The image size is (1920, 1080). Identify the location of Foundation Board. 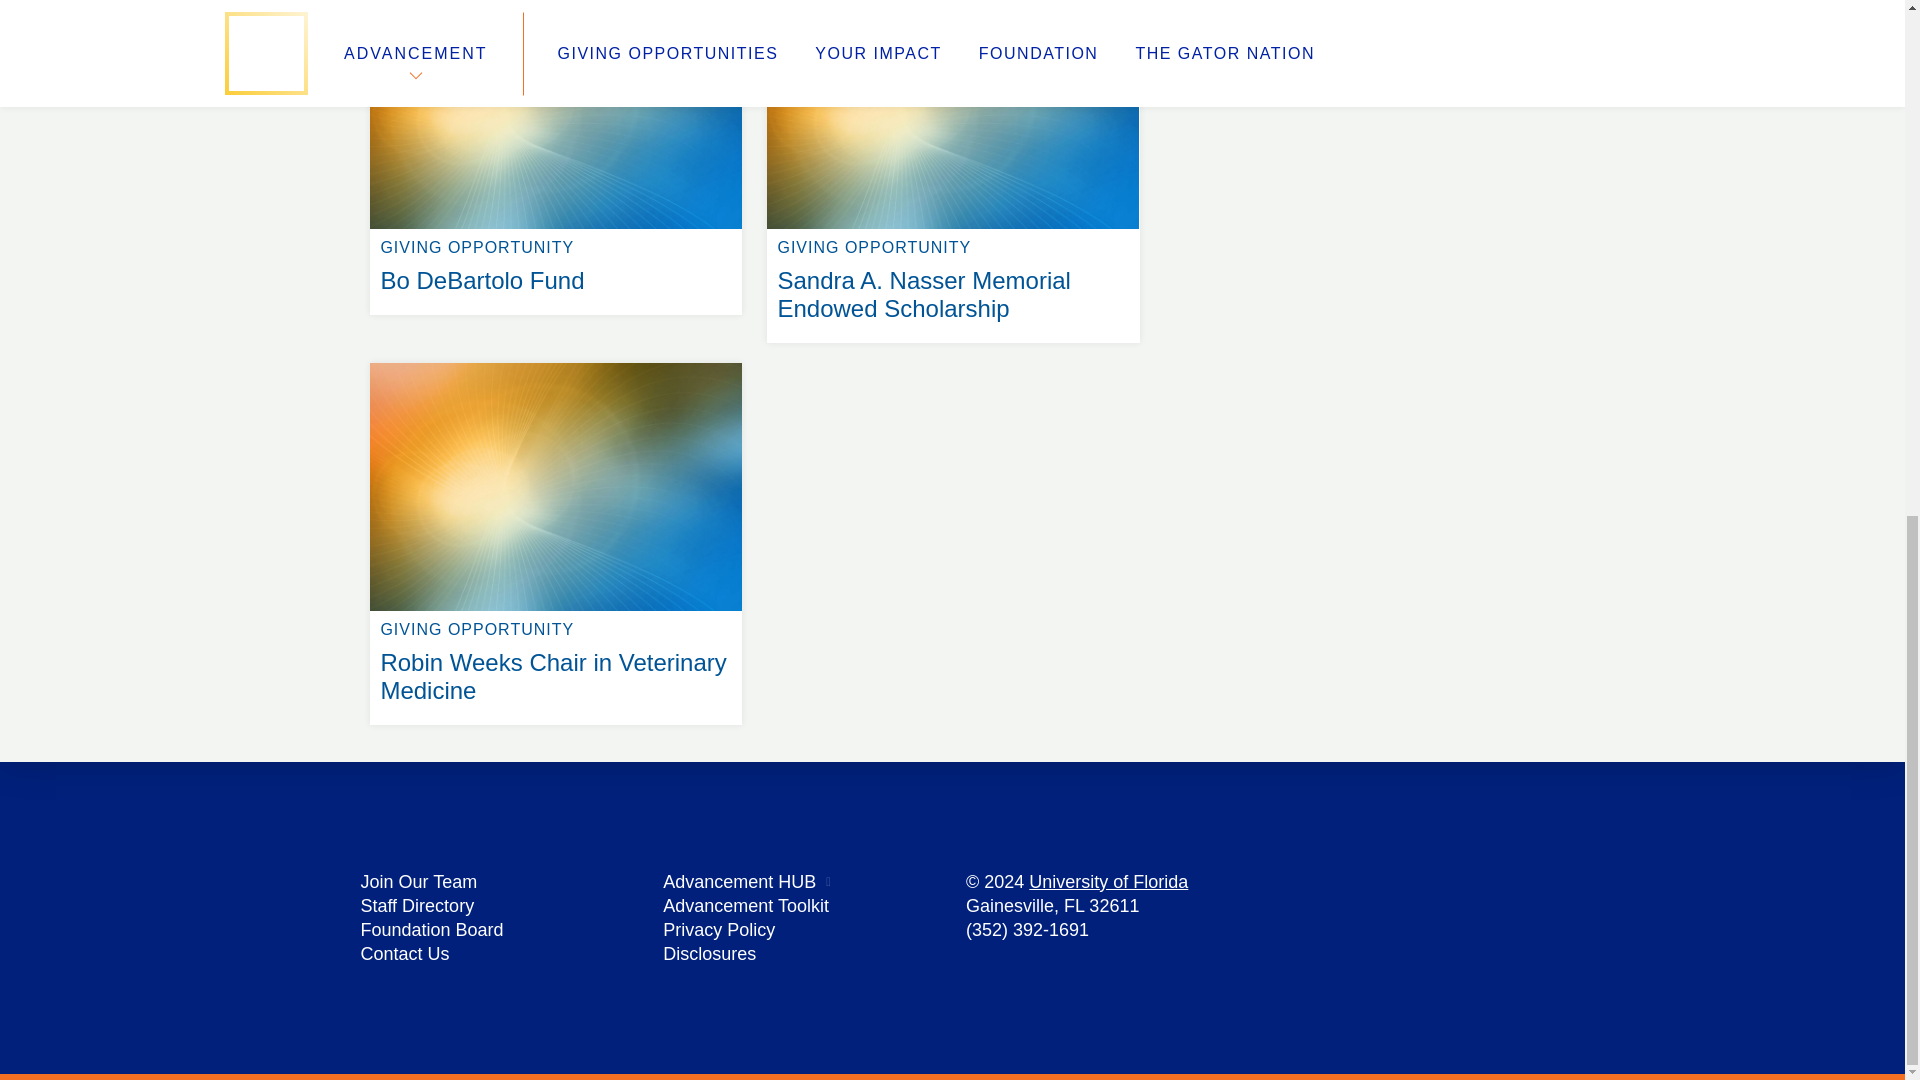
(709, 954).